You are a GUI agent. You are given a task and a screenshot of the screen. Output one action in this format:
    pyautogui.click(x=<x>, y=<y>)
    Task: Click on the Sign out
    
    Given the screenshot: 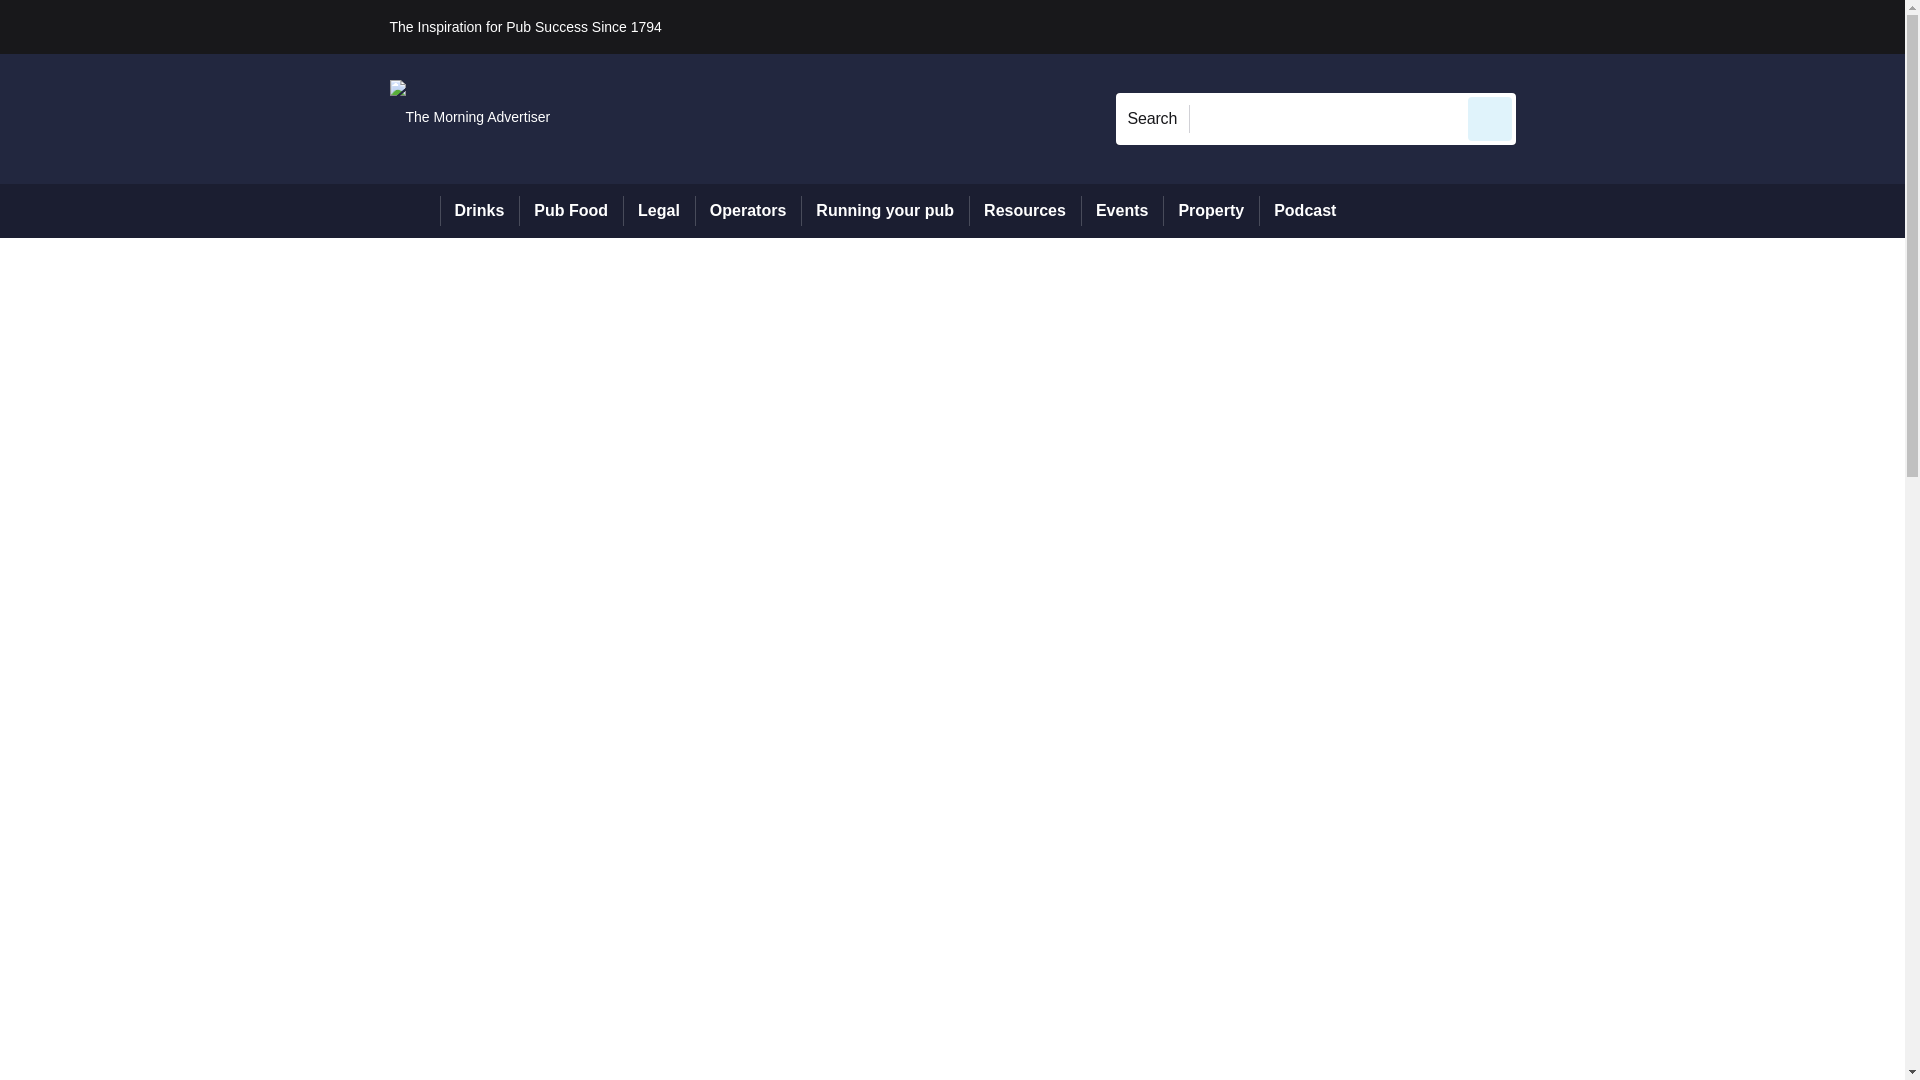 What is the action you would take?
    pyautogui.click(x=1549, y=26)
    